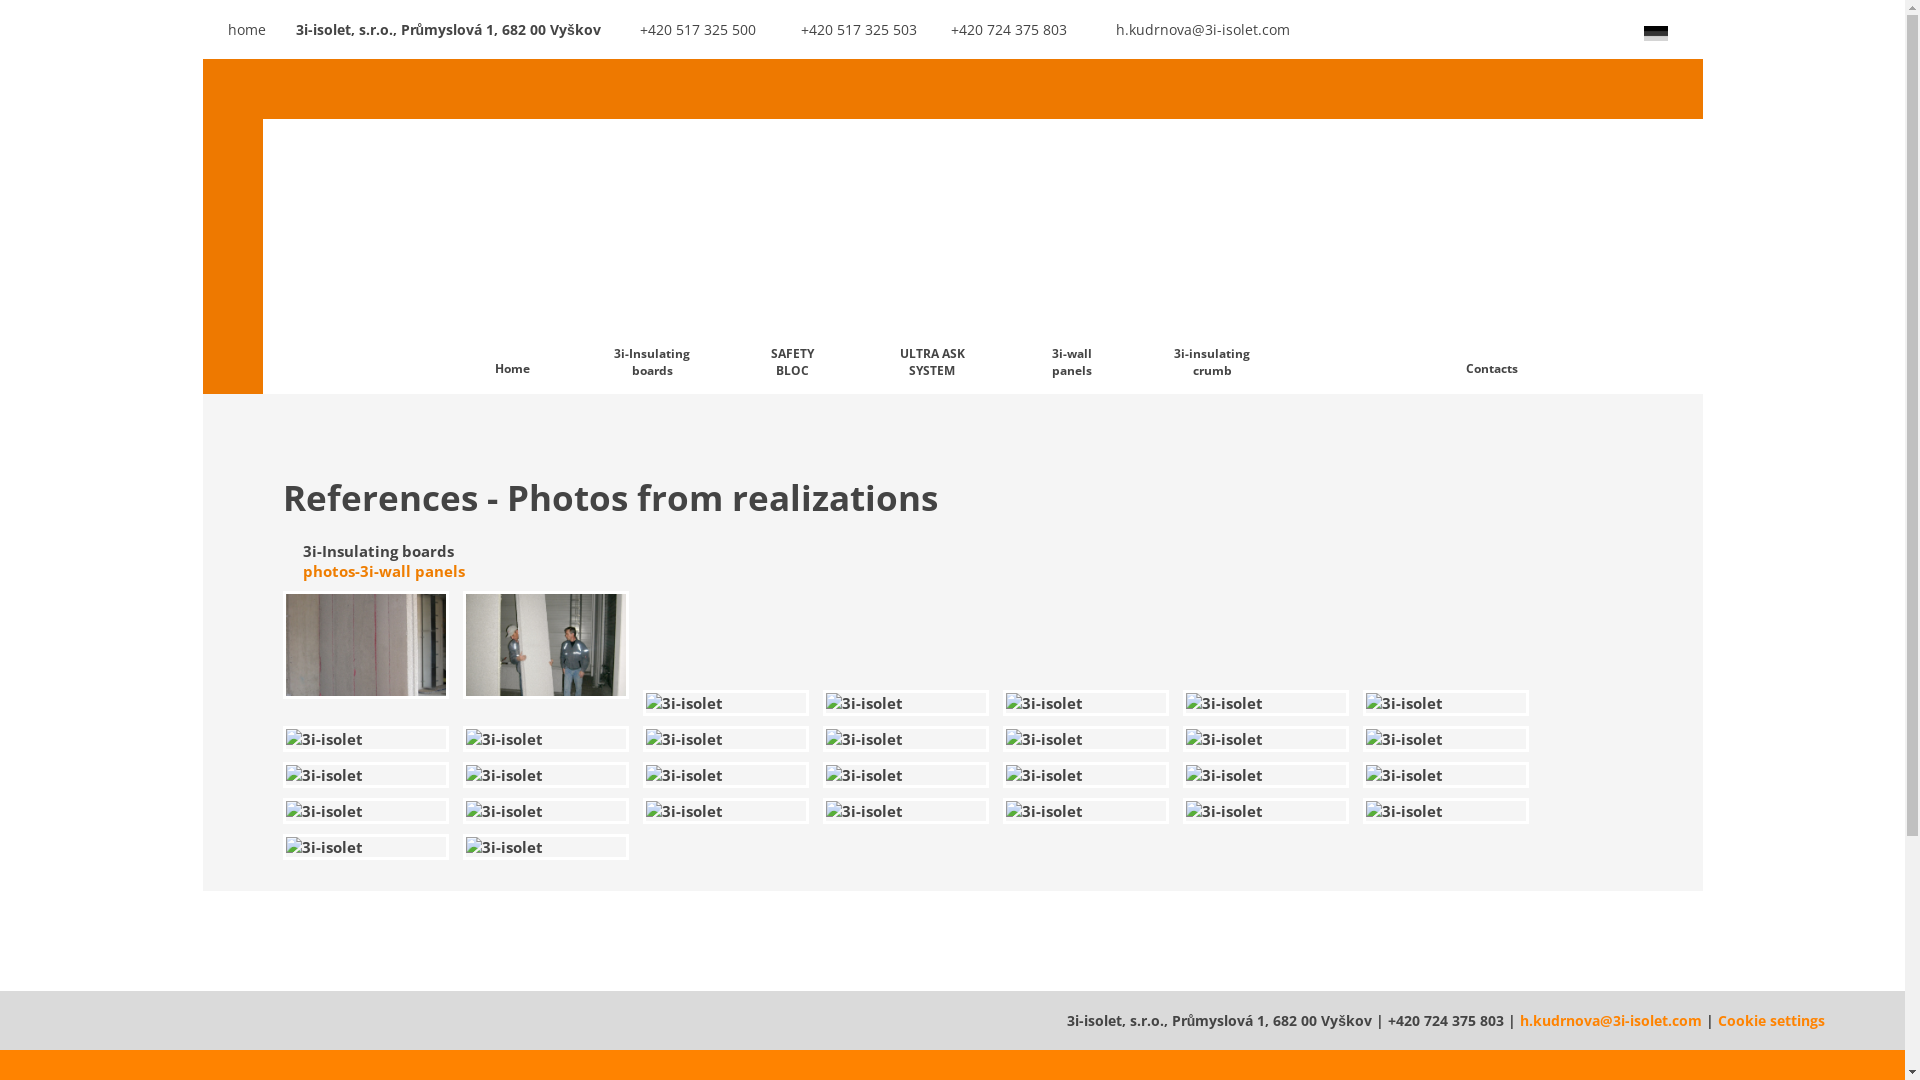  What do you see at coordinates (1266, 703) in the screenshot?
I see `3i-isolet` at bounding box center [1266, 703].